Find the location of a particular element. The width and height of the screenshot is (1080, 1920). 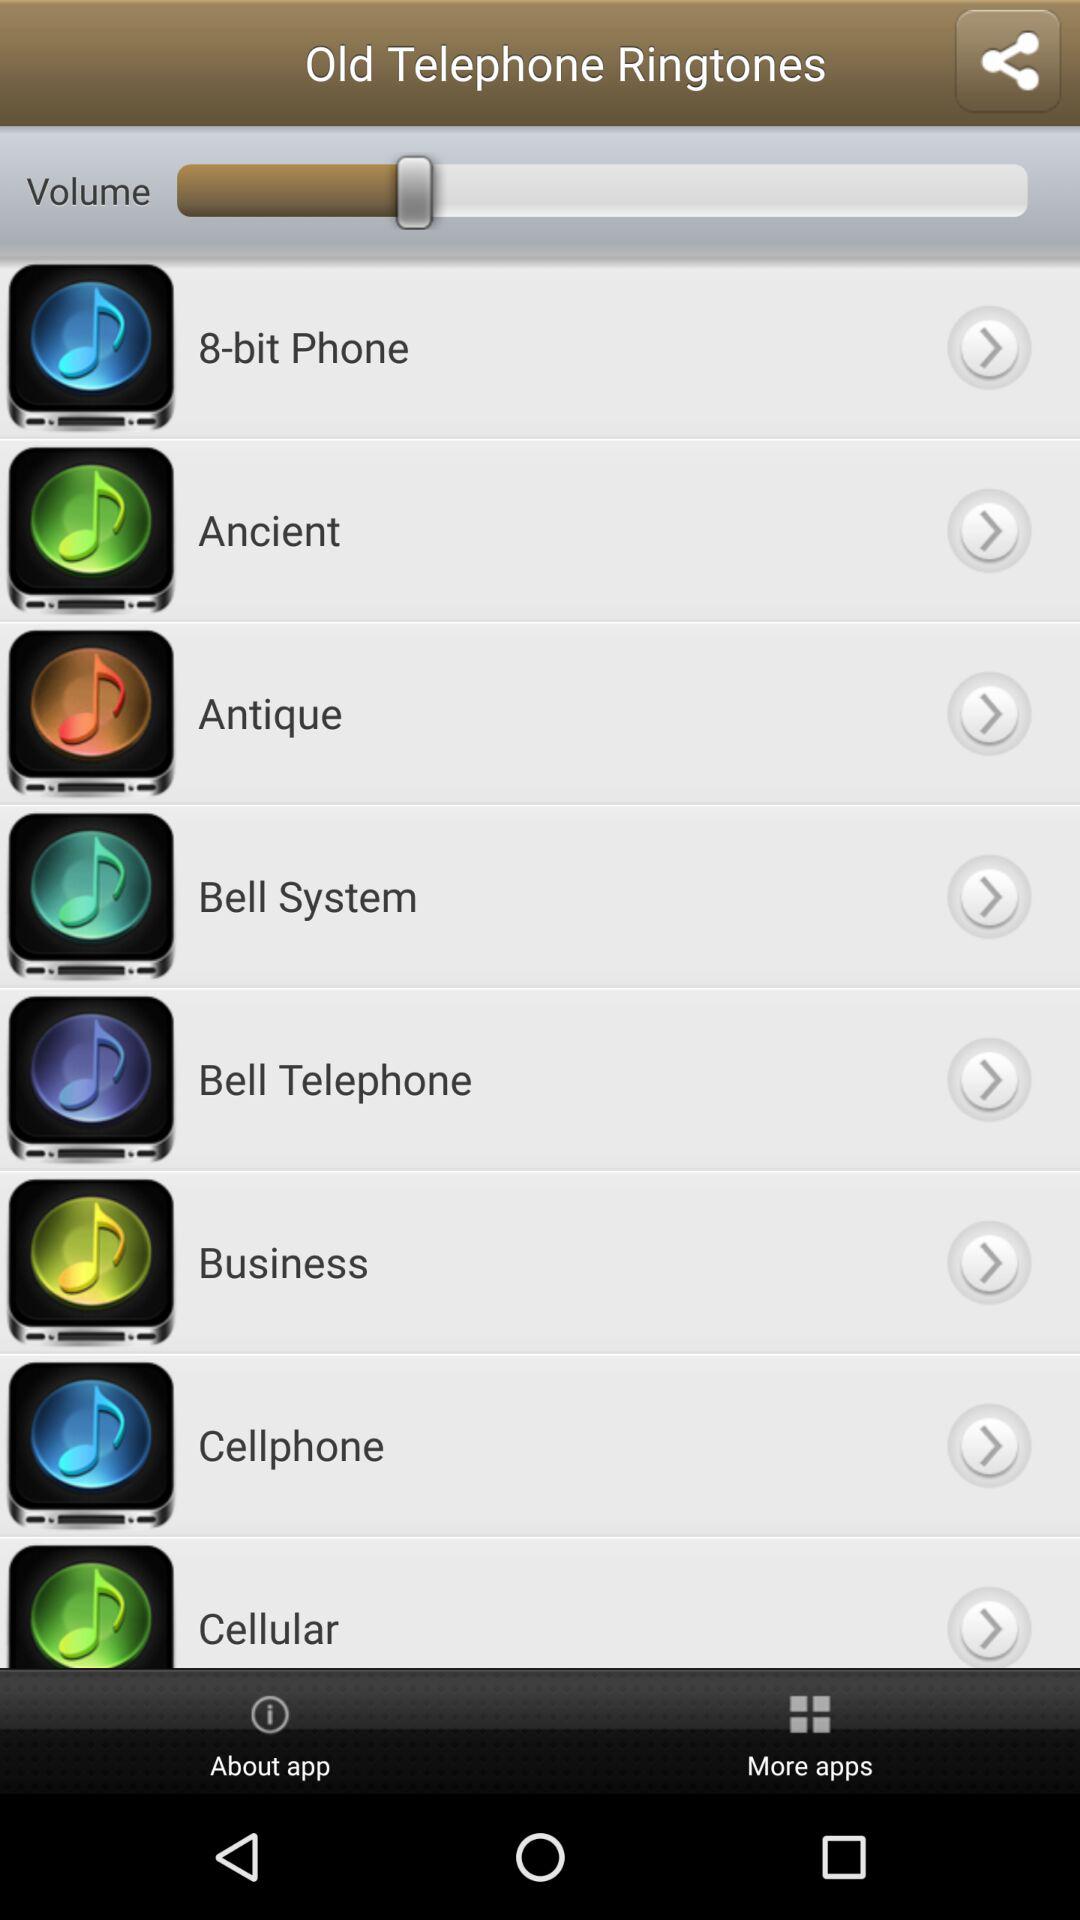

toggle autoplay option is located at coordinates (988, 1602).